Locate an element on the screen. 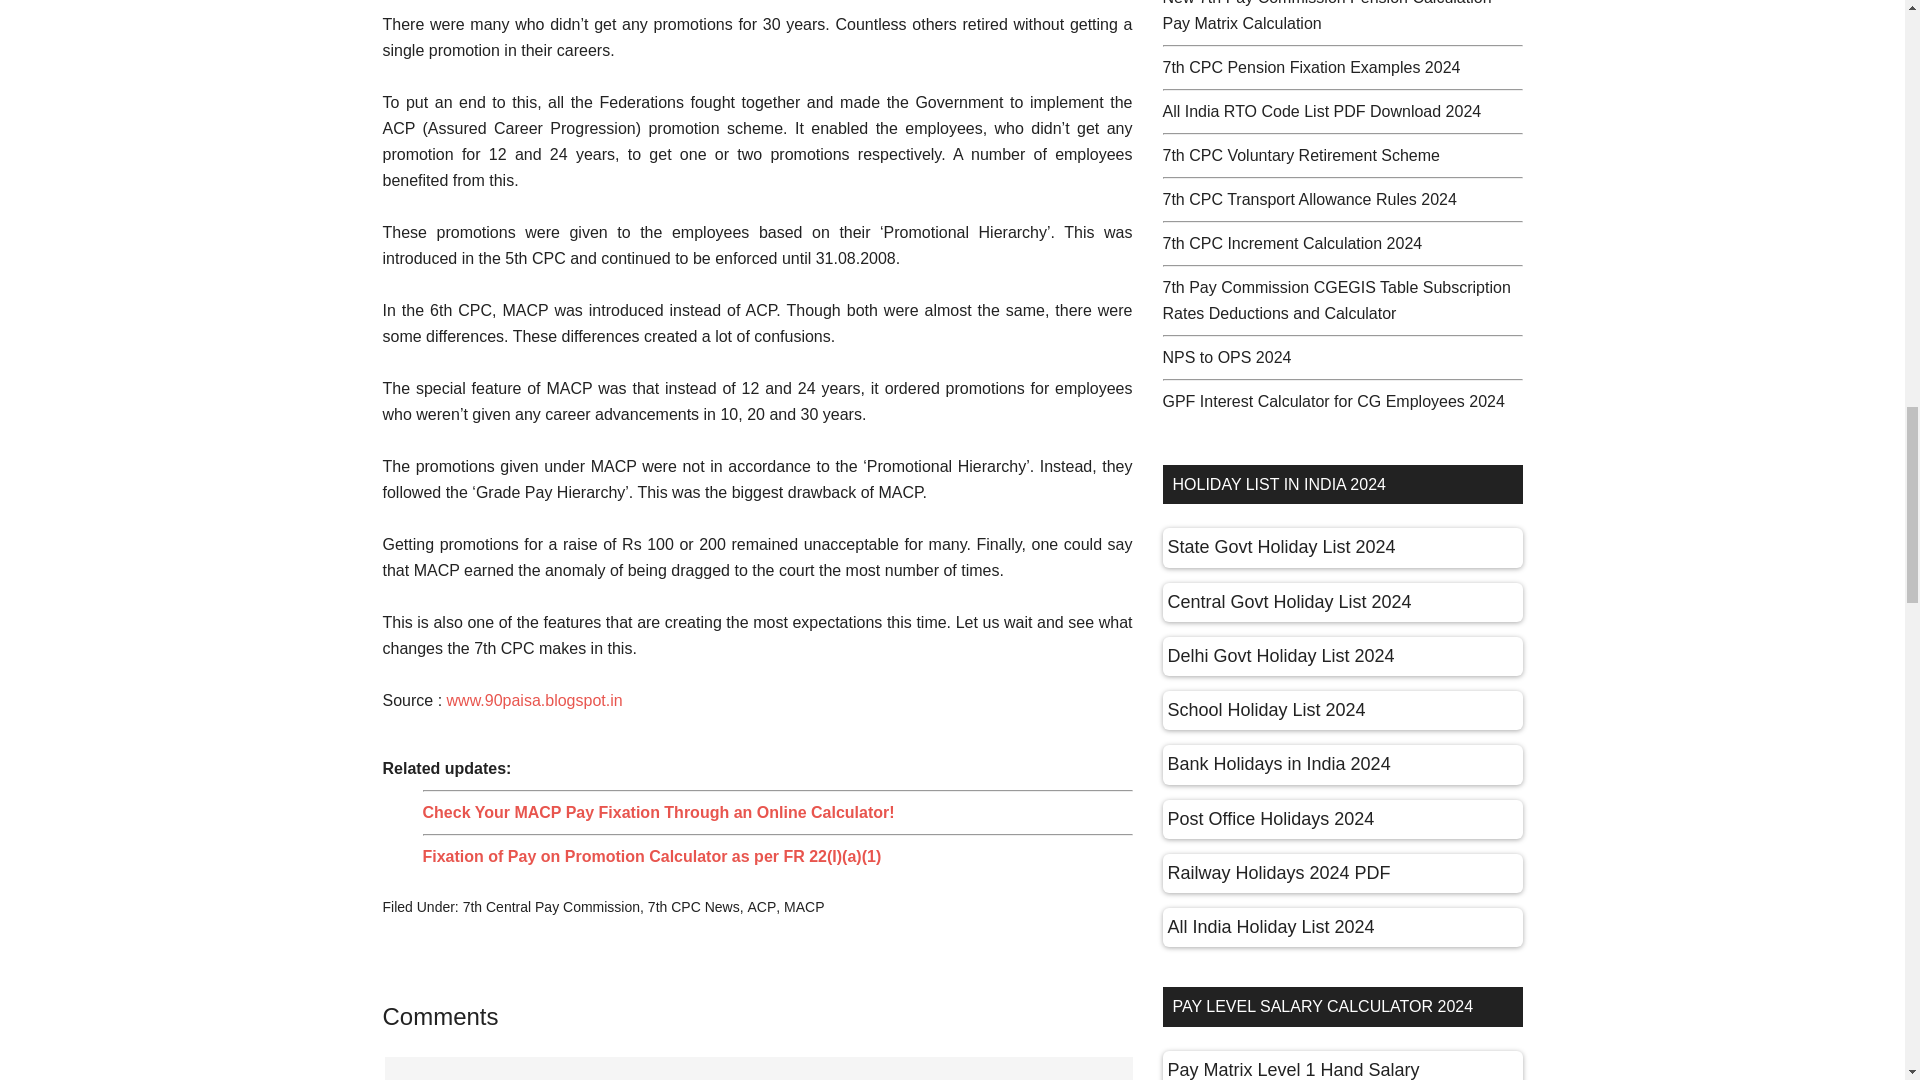 This screenshot has height=1080, width=1920. Check Your MACP Pay Fixation Through an Online Calculator! is located at coordinates (658, 812).